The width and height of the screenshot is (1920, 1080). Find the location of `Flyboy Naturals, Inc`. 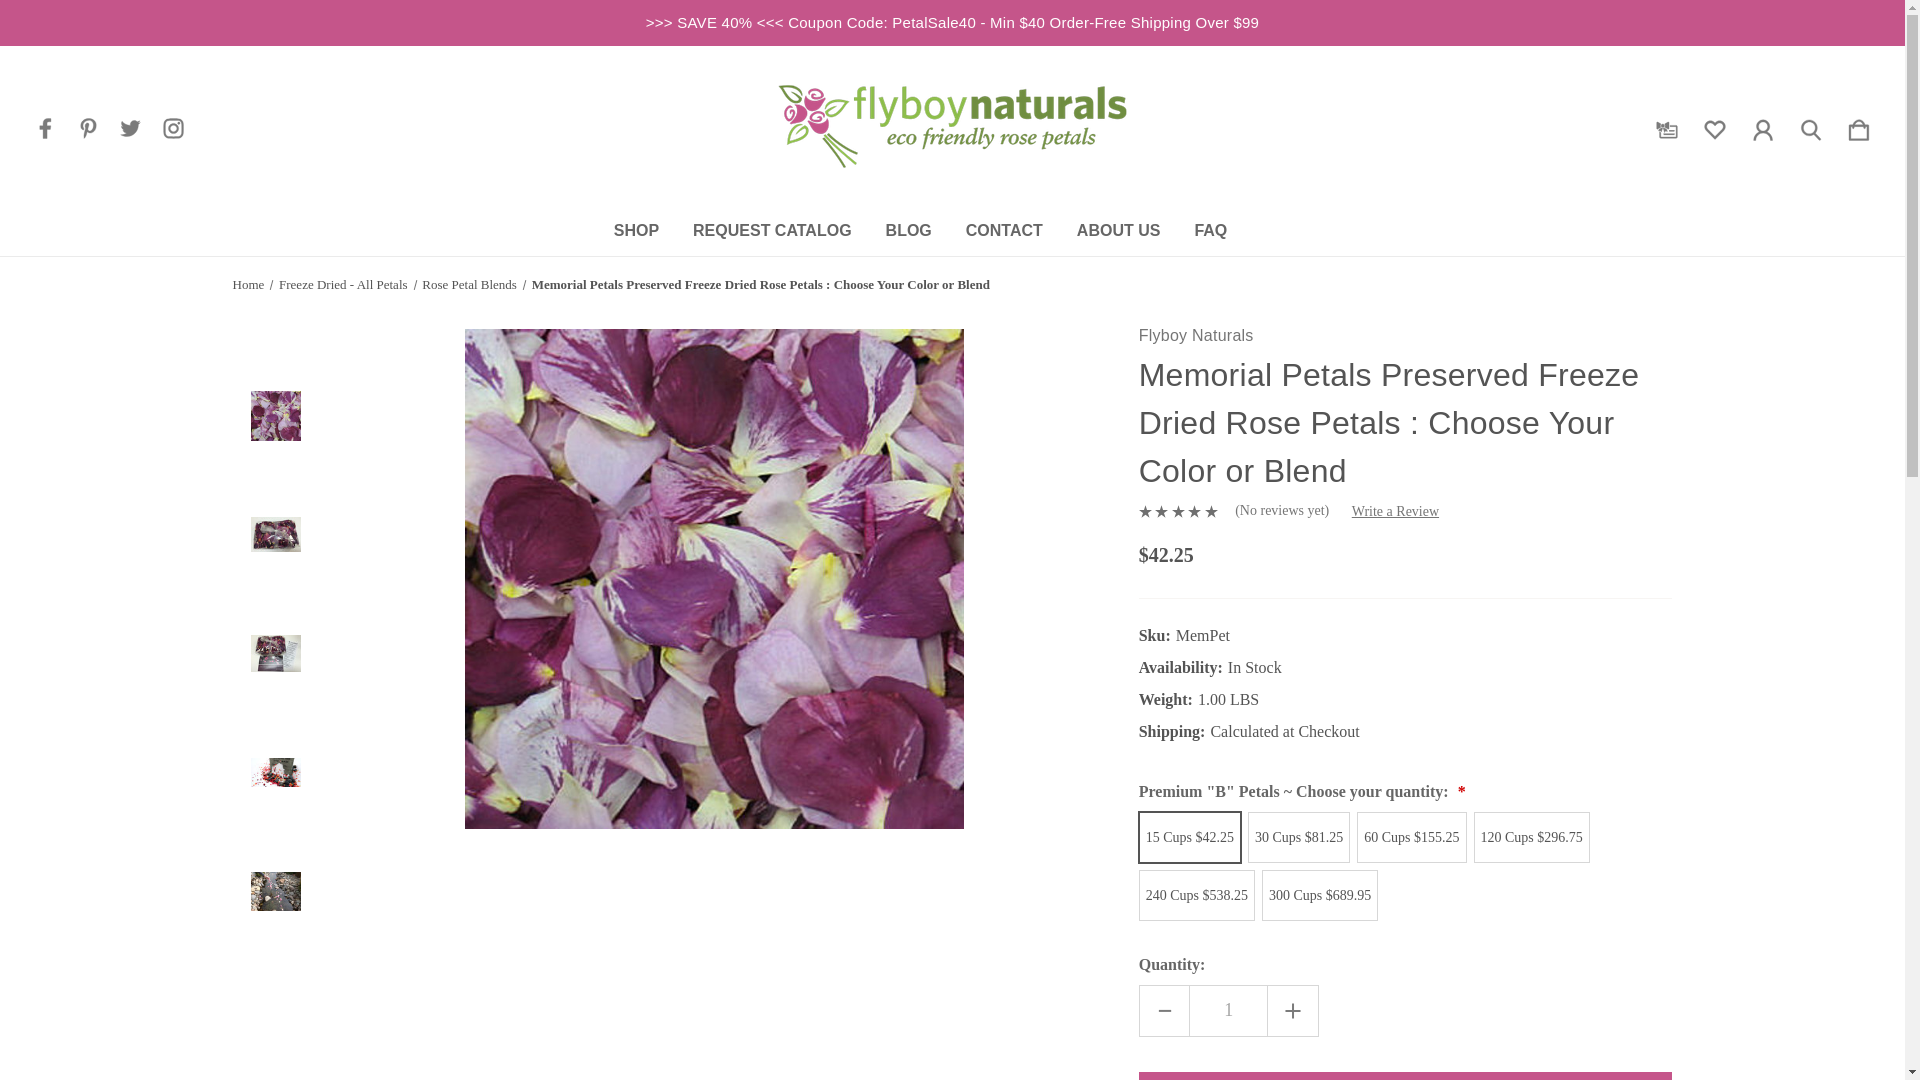

Flyboy Naturals, Inc is located at coordinates (952, 126).